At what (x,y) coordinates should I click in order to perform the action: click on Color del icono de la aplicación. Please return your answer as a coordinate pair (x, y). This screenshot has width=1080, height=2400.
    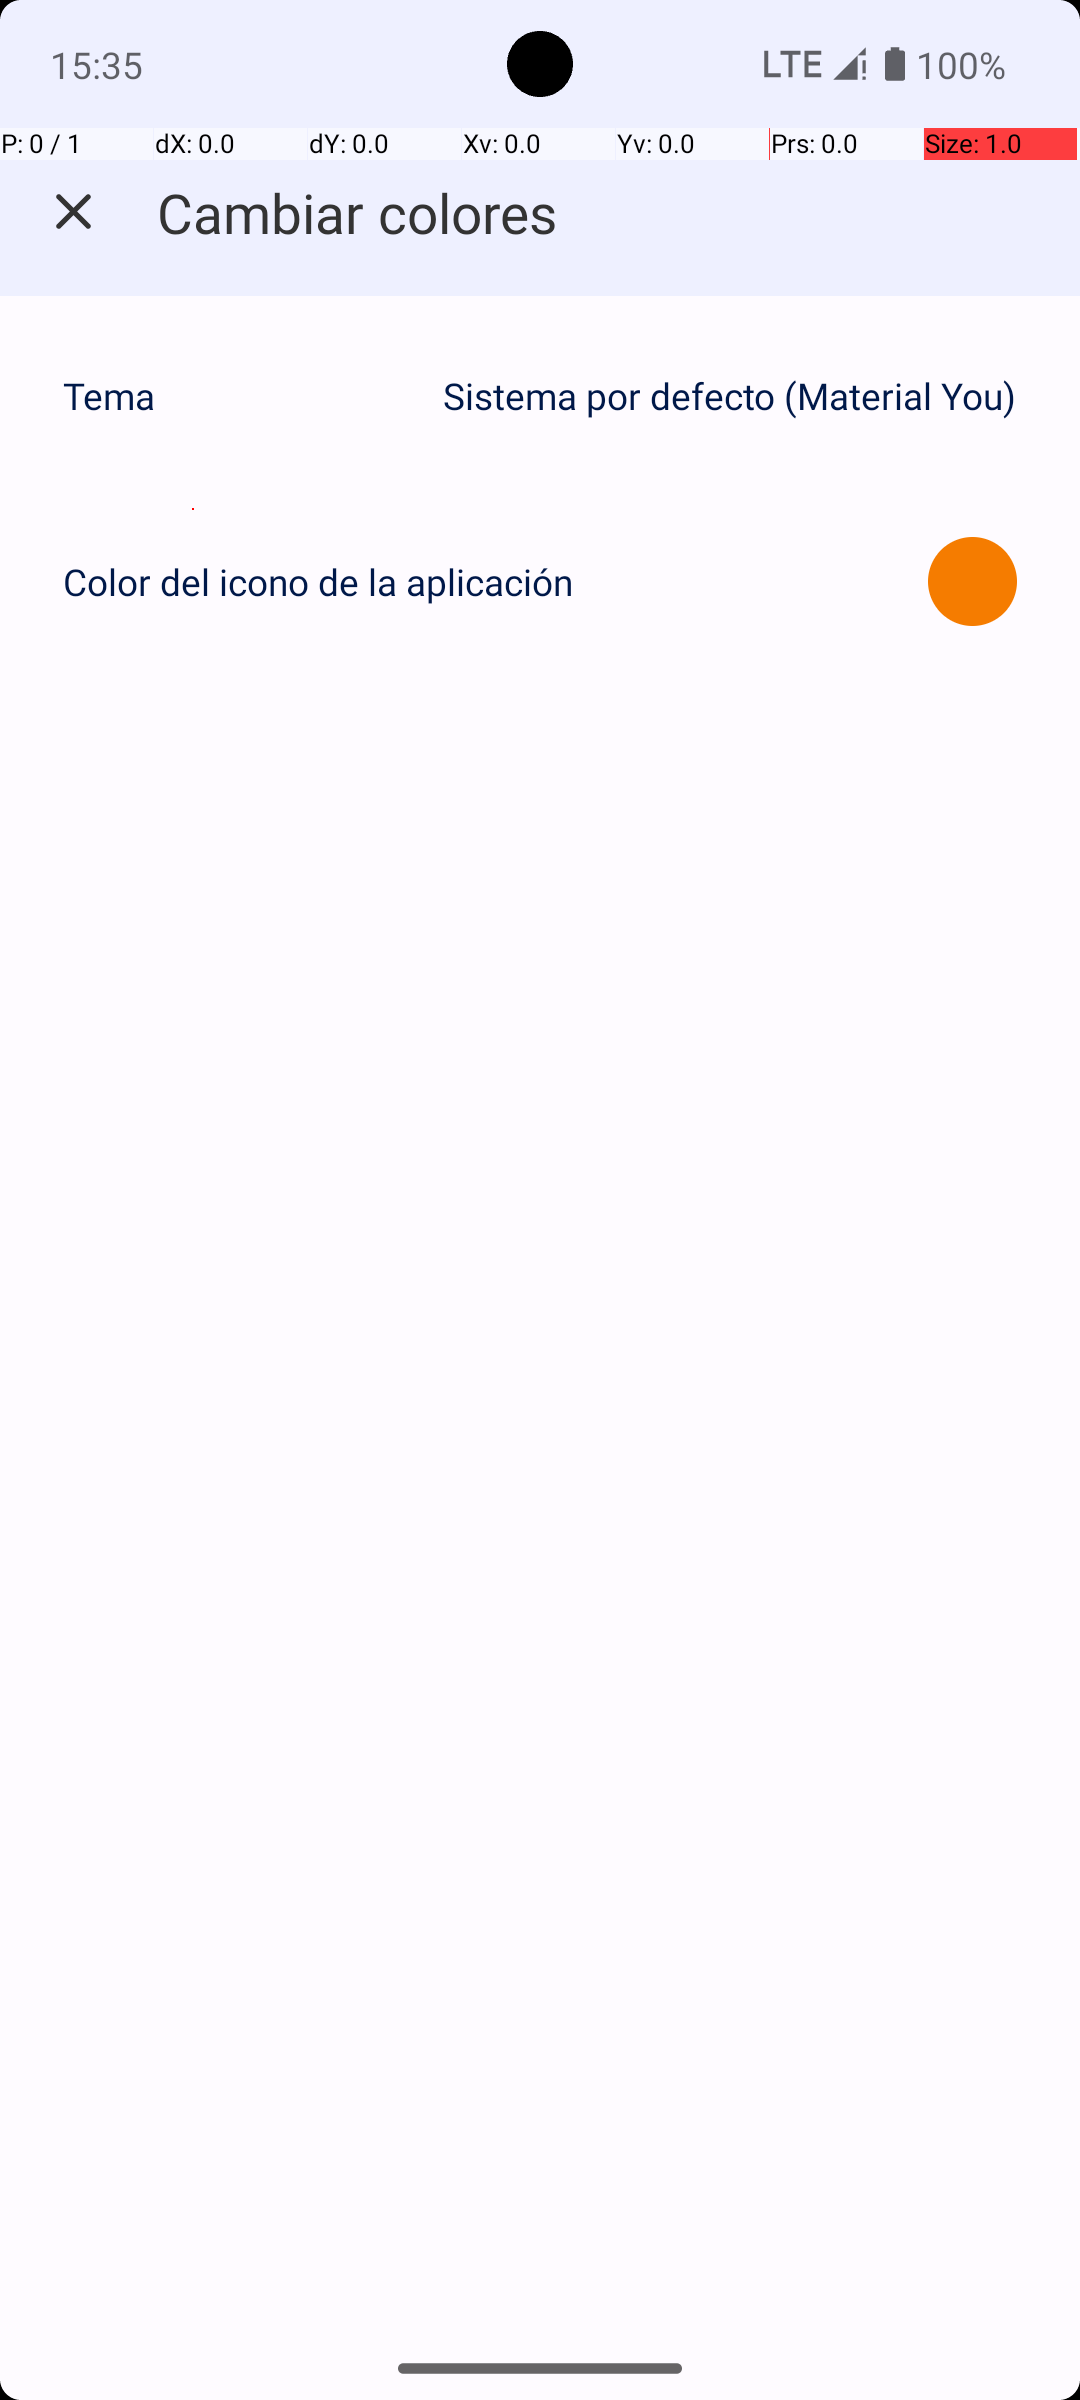
    Looking at the image, I should click on (318, 582).